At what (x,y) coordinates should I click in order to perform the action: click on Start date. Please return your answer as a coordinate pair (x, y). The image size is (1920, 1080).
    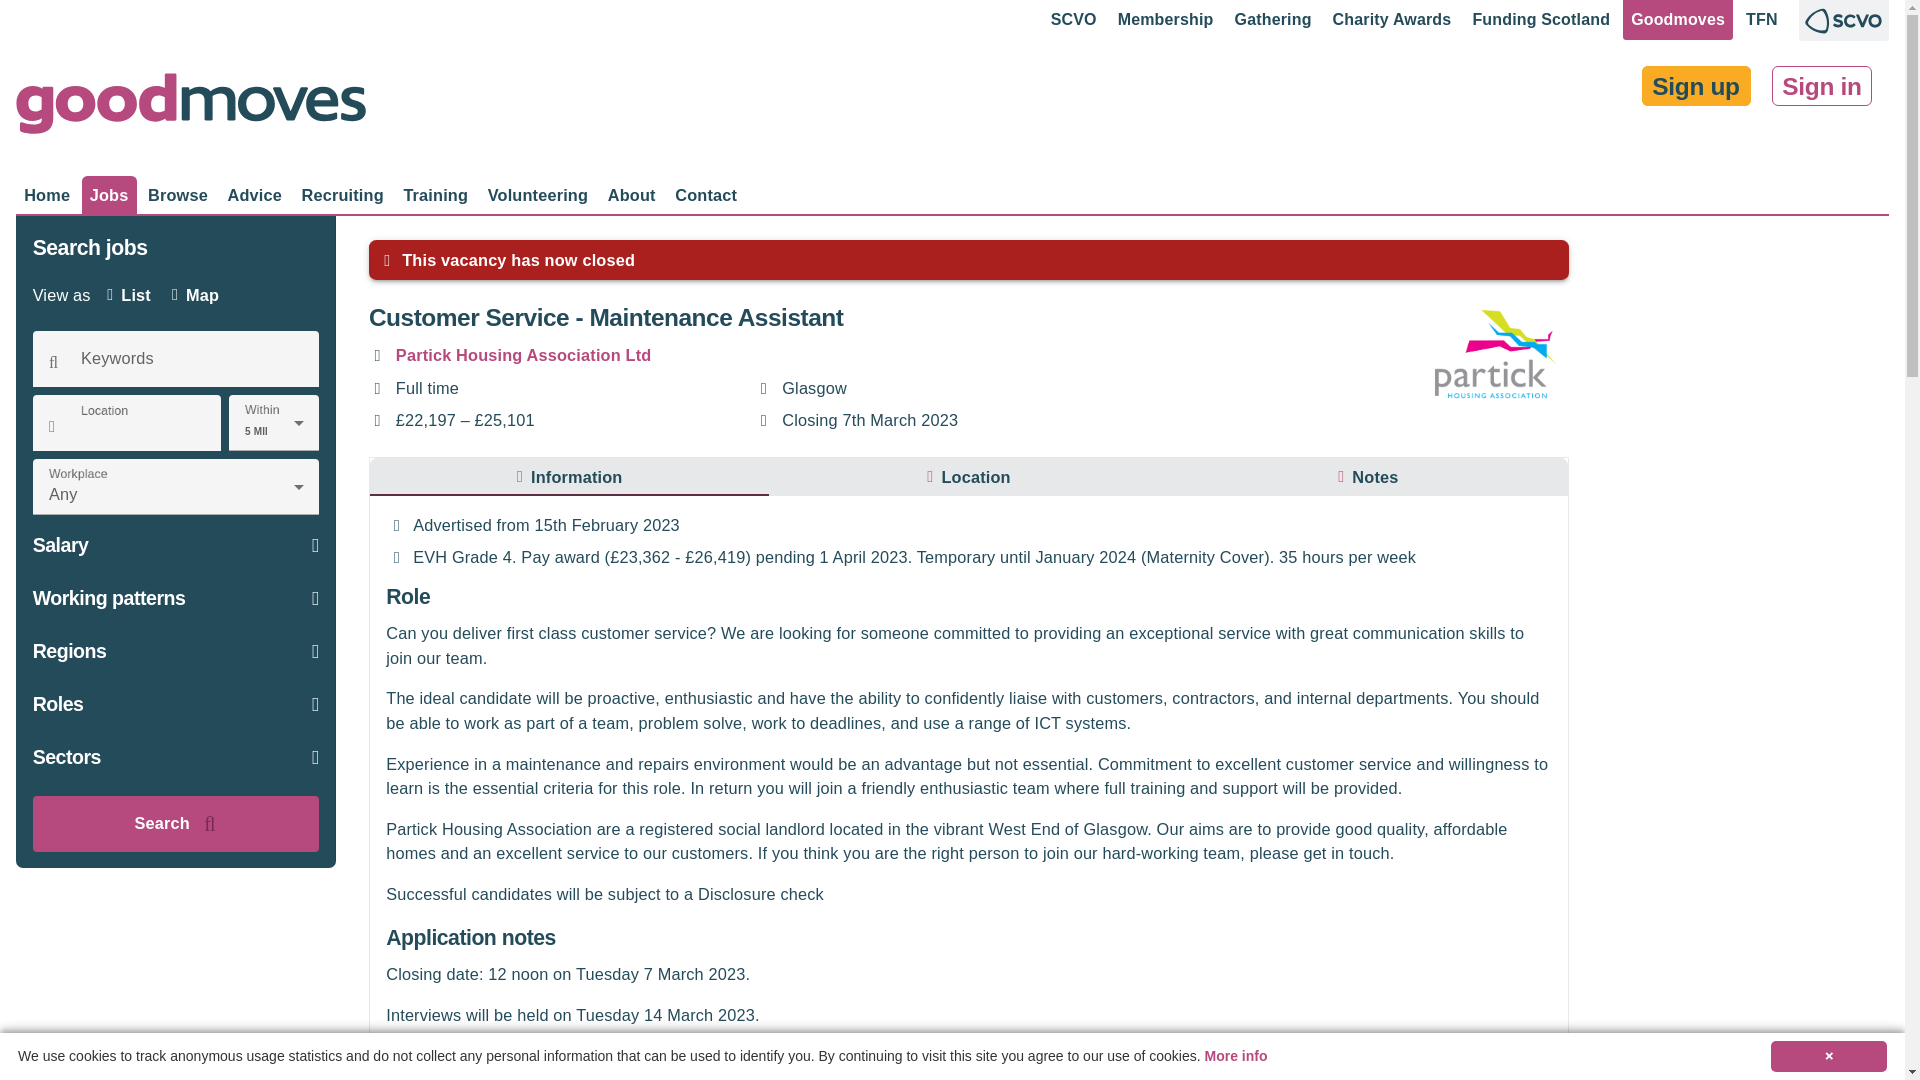
    Looking at the image, I should click on (969, 476).